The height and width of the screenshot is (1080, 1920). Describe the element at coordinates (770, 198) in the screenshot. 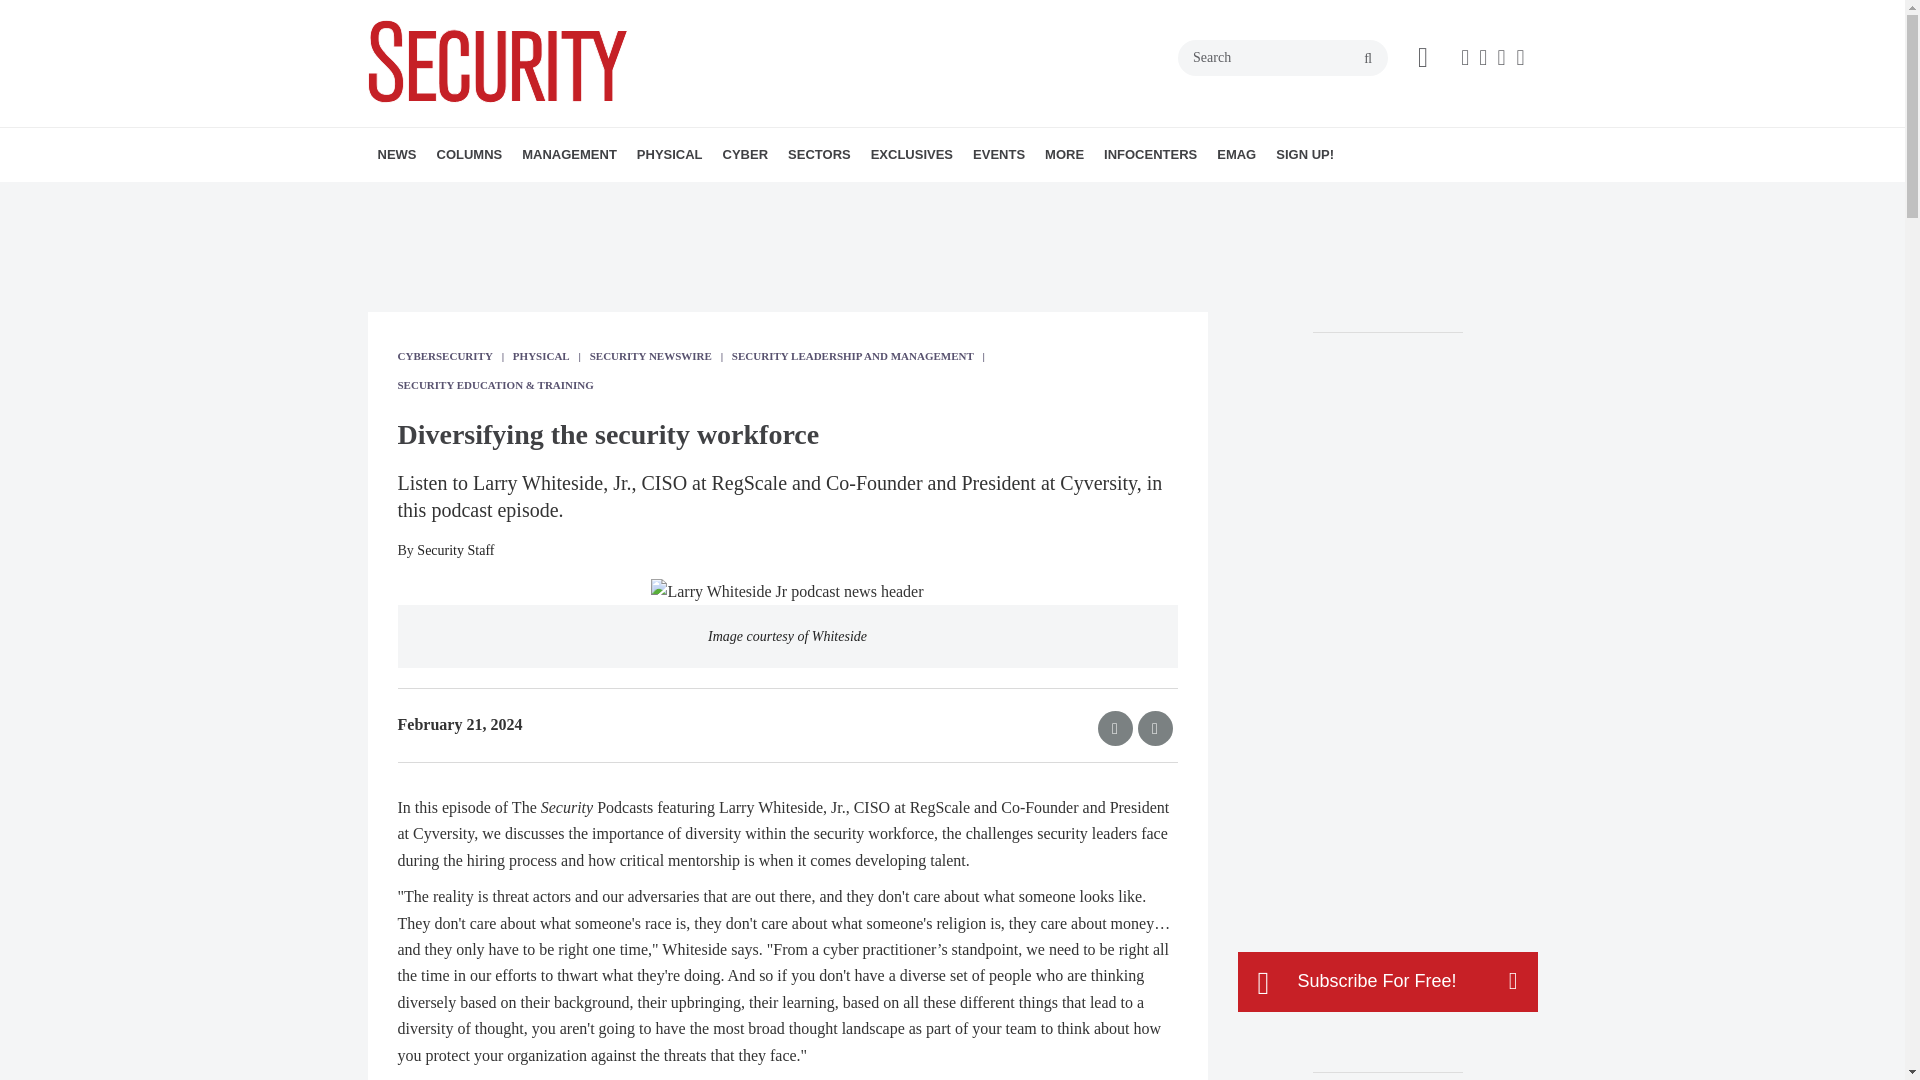

I see `IDENTITY MANAGEMENT` at that location.